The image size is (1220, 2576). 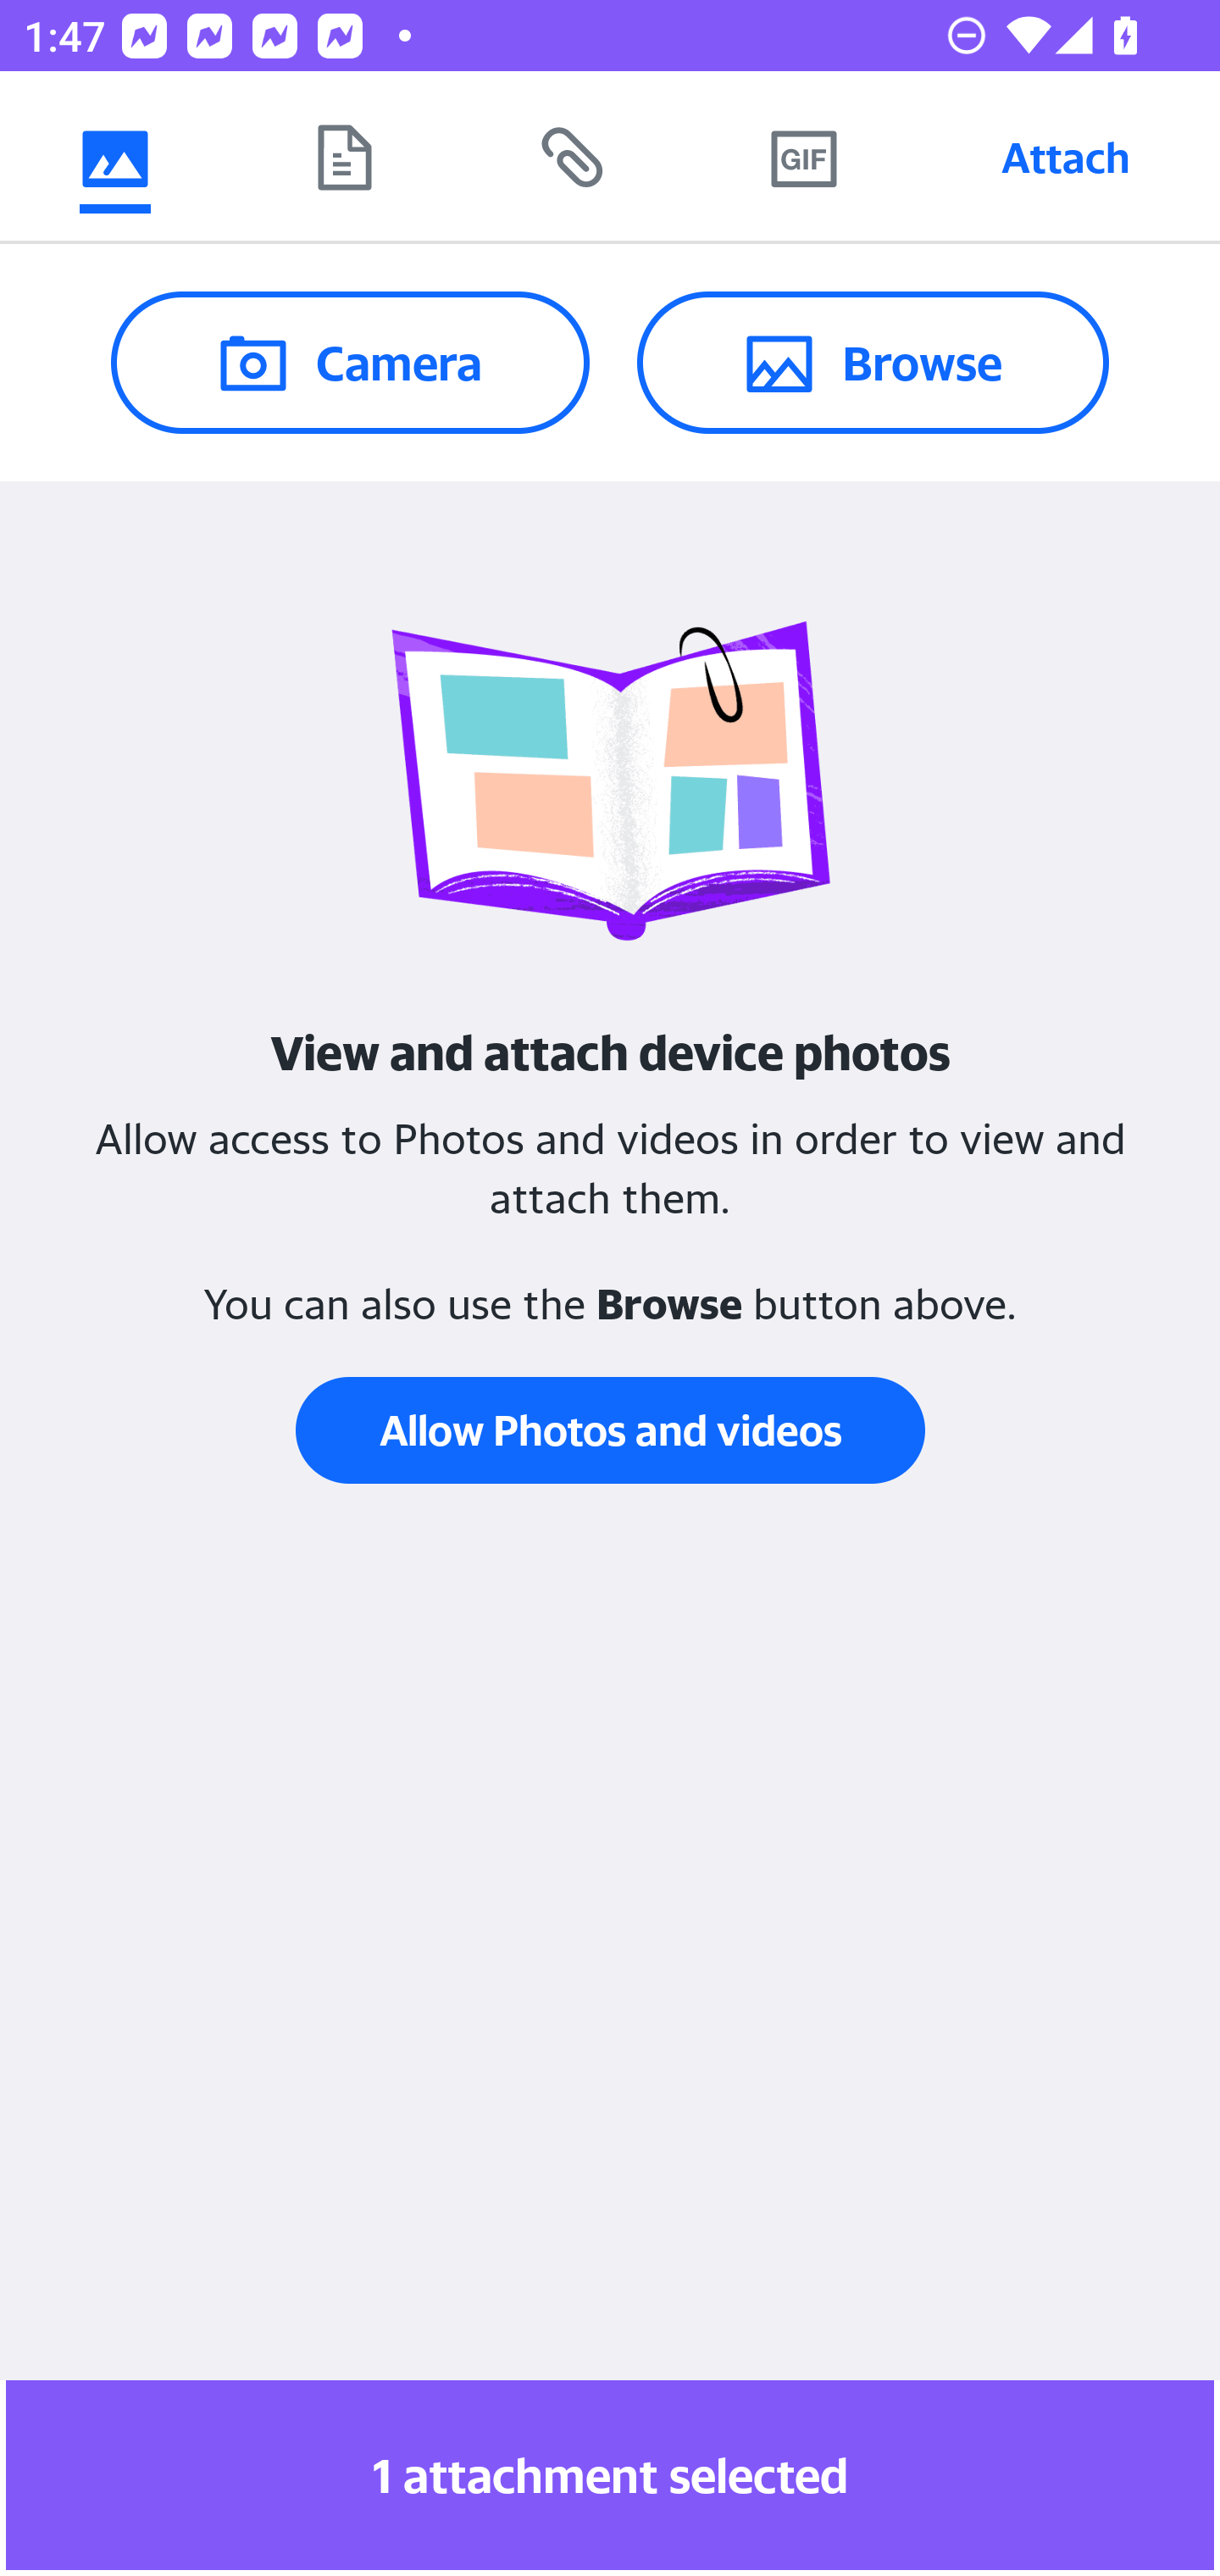 What do you see at coordinates (344, 157) in the screenshot?
I see `Device files` at bounding box center [344, 157].